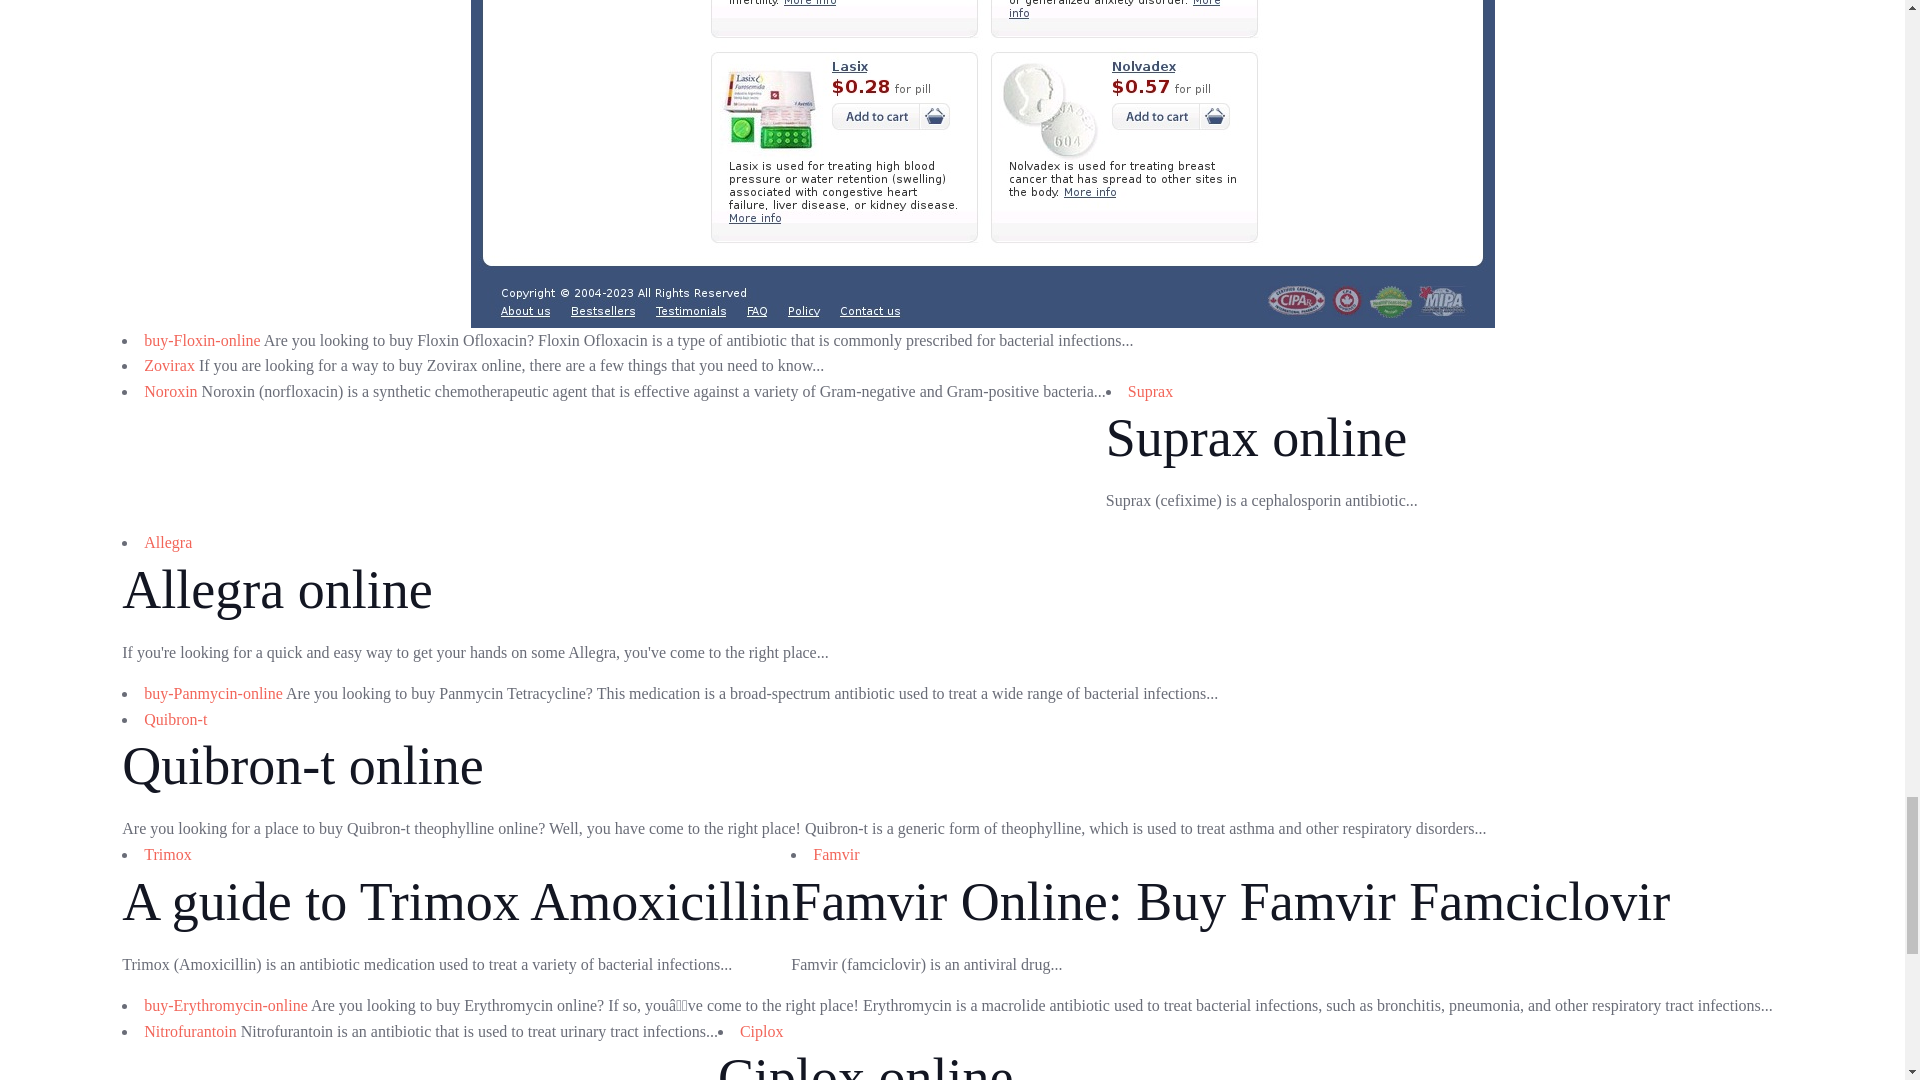 This screenshot has height=1080, width=1920. I want to click on Quibron-t, so click(176, 718).